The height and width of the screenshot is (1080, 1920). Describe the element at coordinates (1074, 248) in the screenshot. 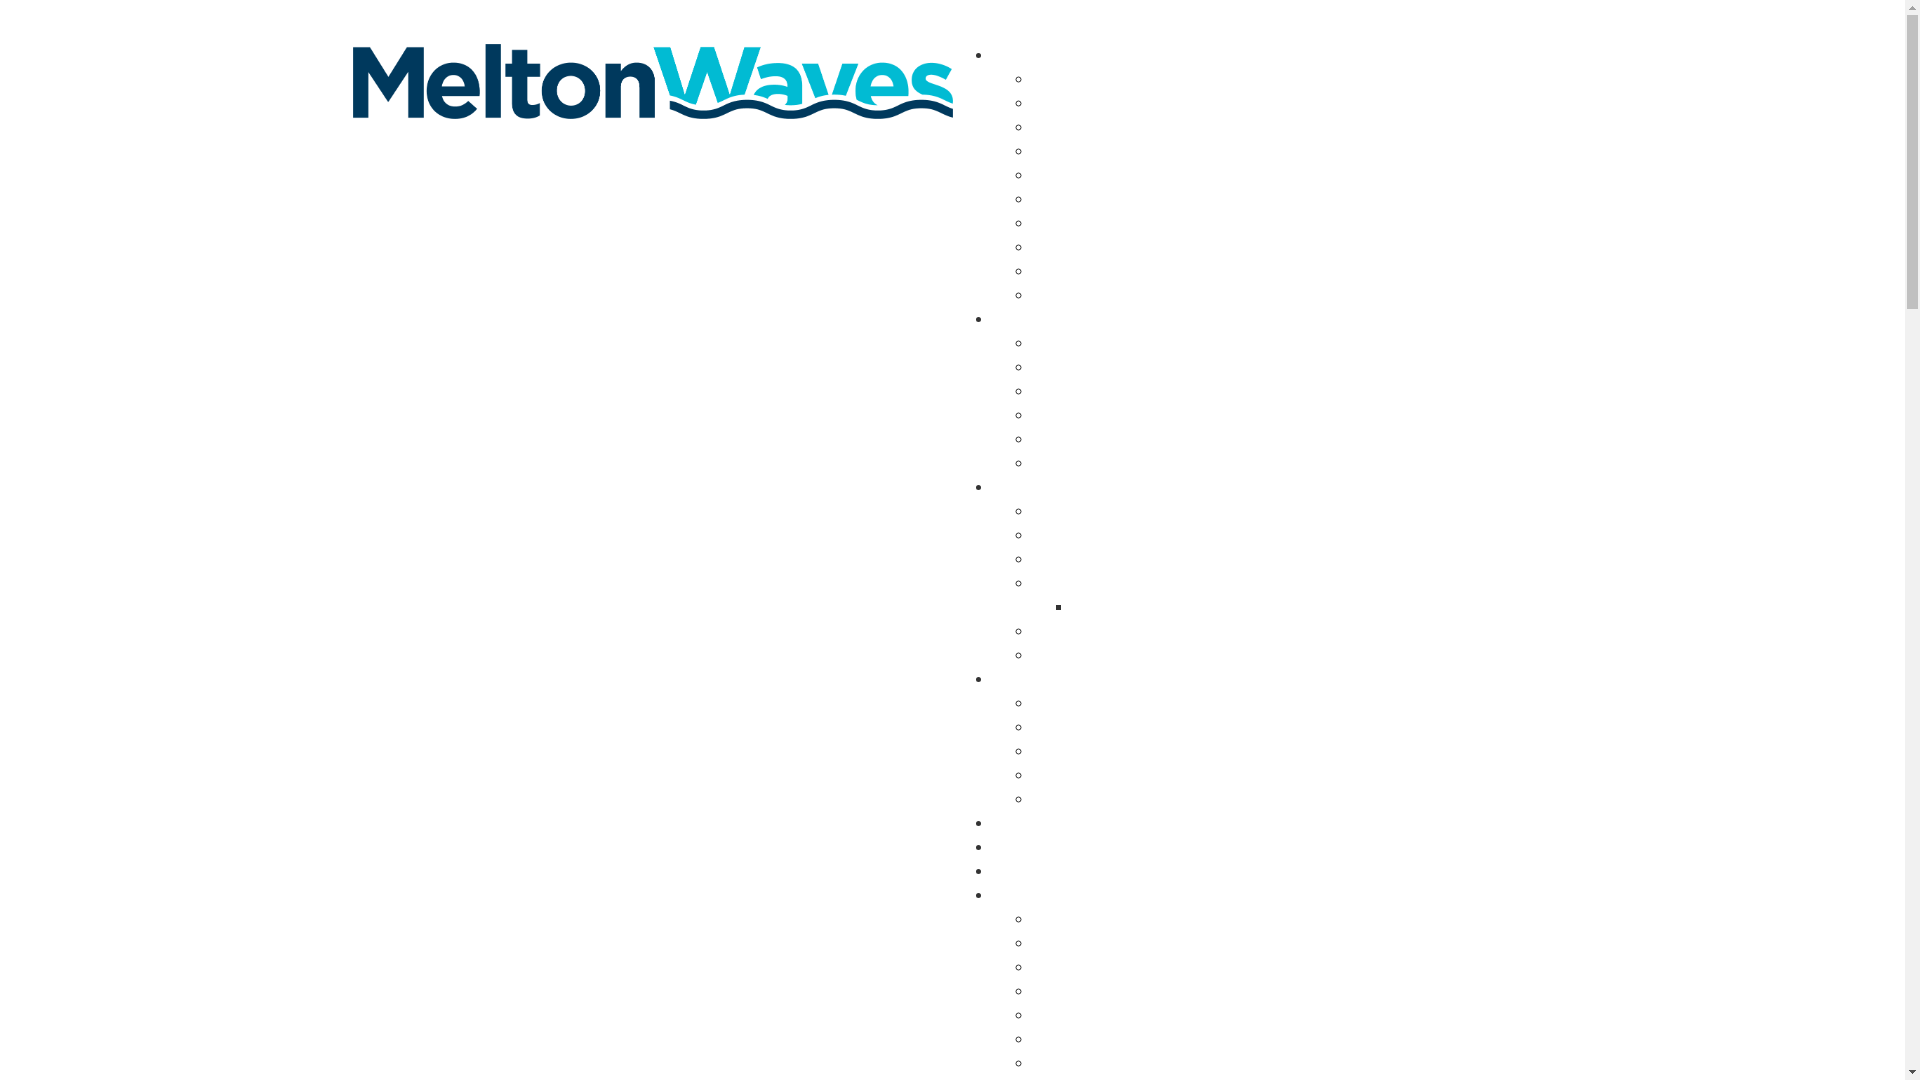

I see `Keep Watch` at that location.